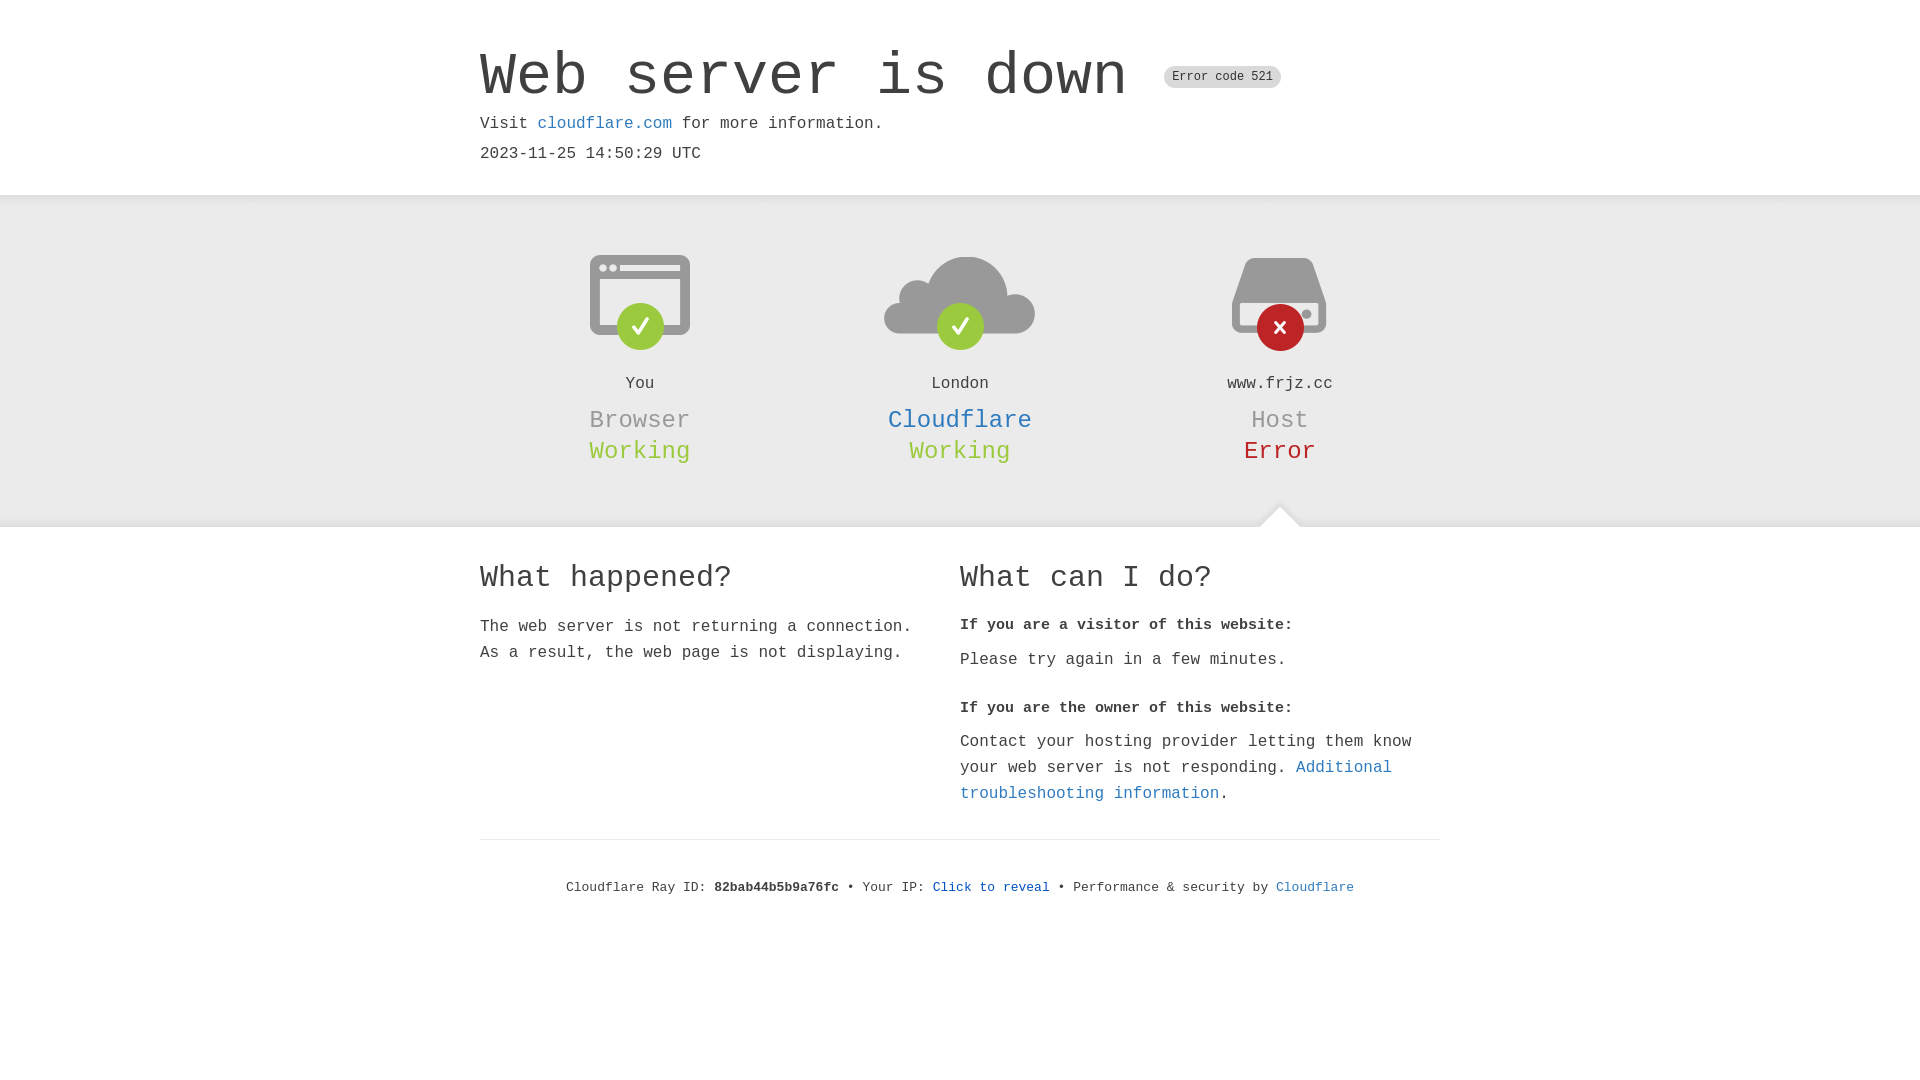 The width and height of the screenshot is (1920, 1080). Describe the element at coordinates (605, 124) in the screenshot. I see `cloudflare.com` at that location.